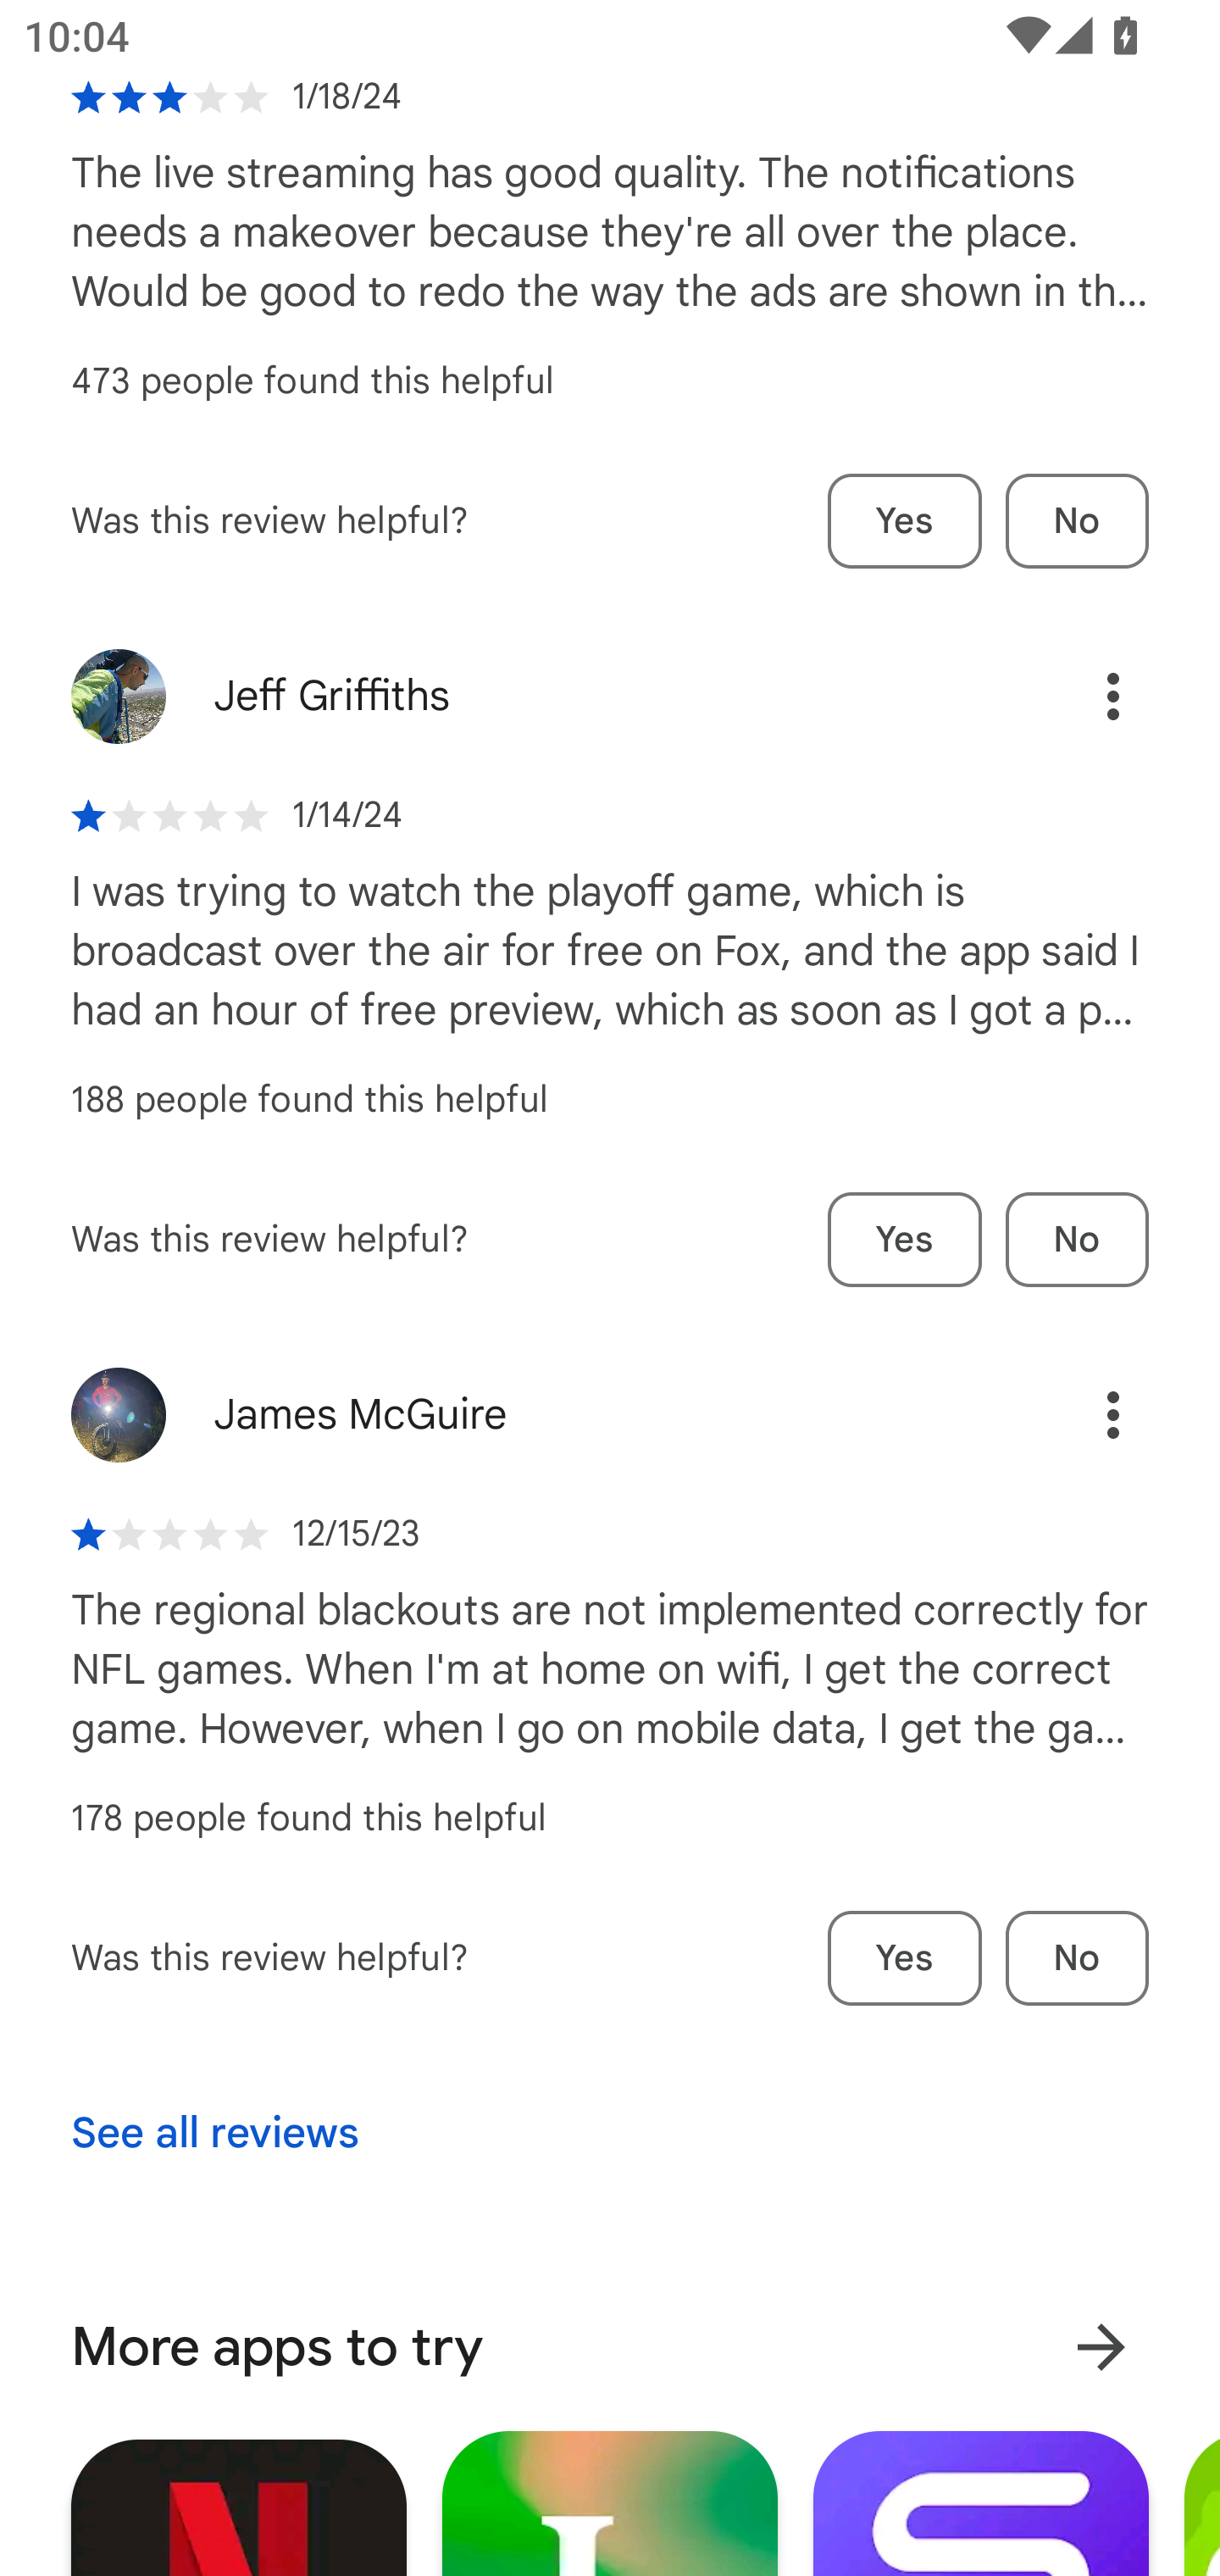  What do you see at coordinates (1078, 697) in the screenshot?
I see `Options` at bounding box center [1078, 697].